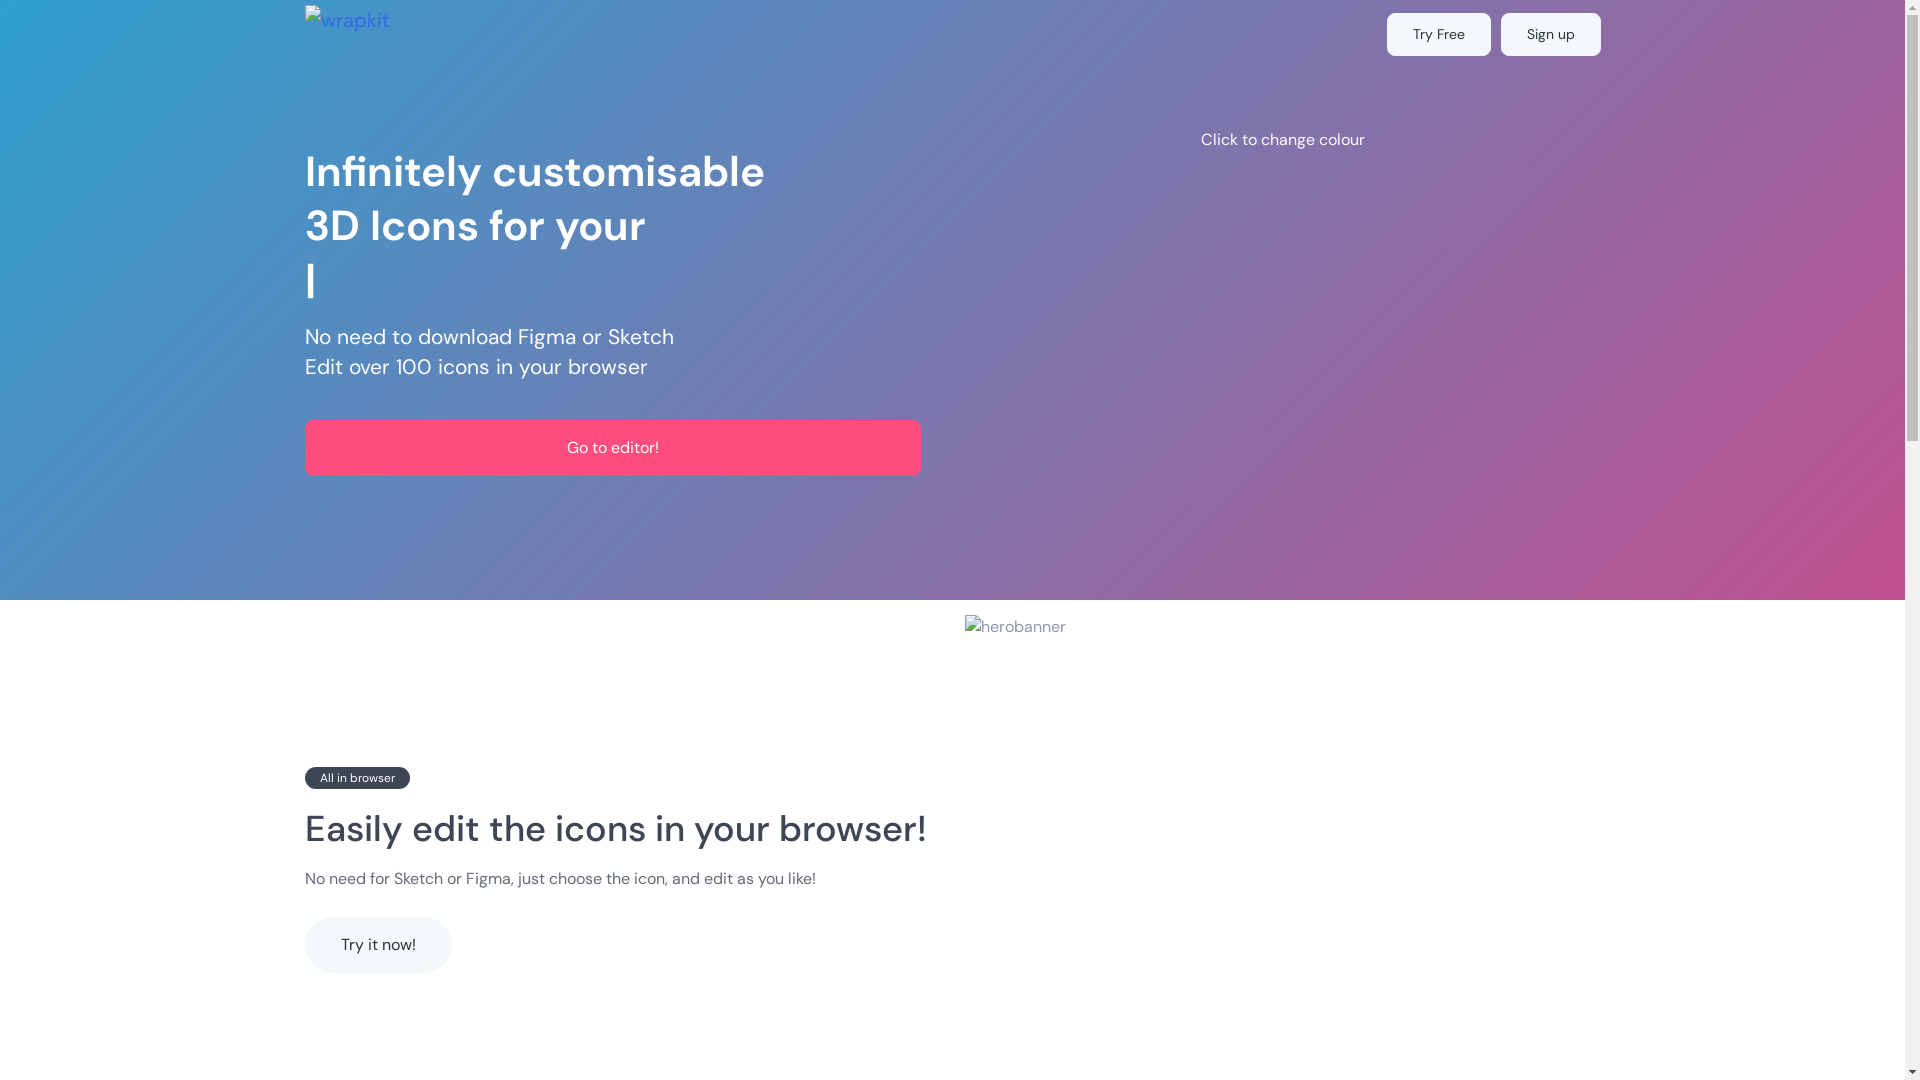 The height and width of the screenshot is (1080, 1920). What do you see at coordinates (378, 944) in the screenshot?
I see `Try it now!` at bounding box center [378, 944].